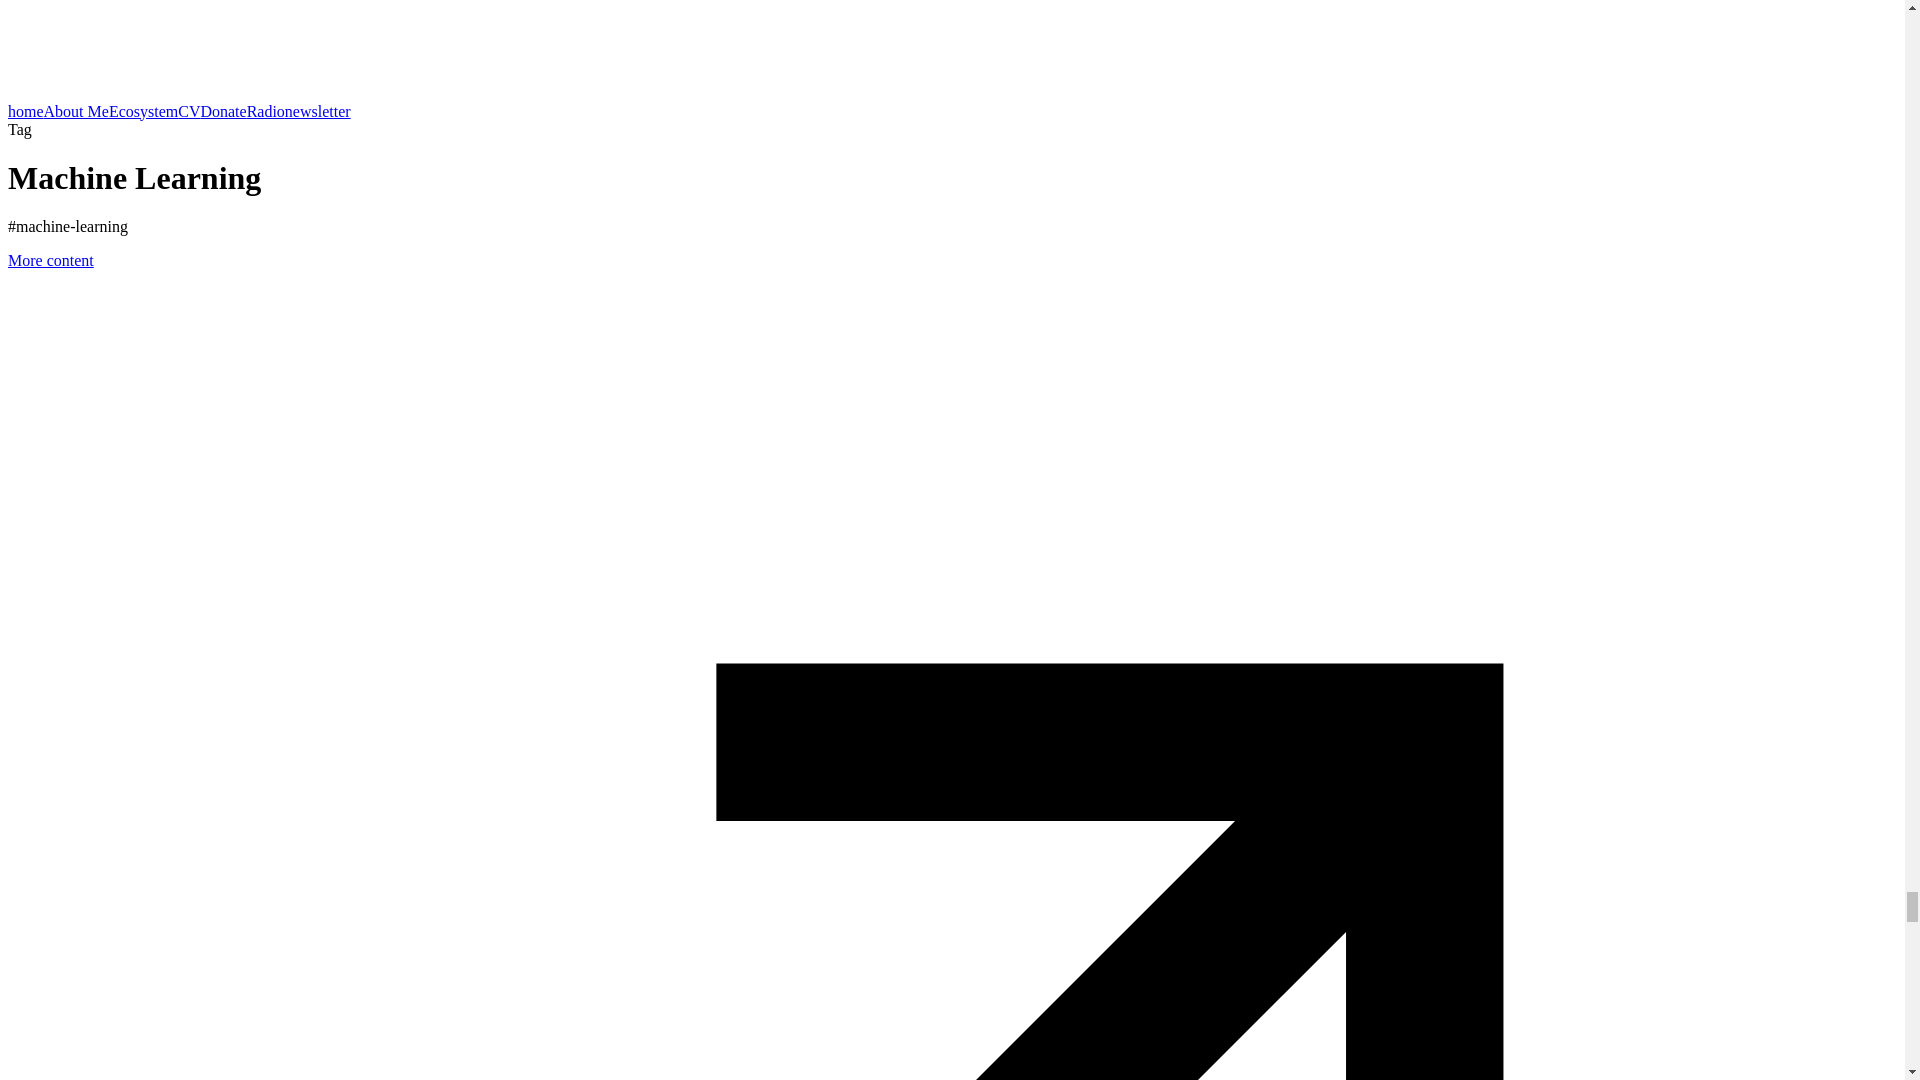 The image size is (1920, 1080). I want to click on Radio, so click(266, 110).